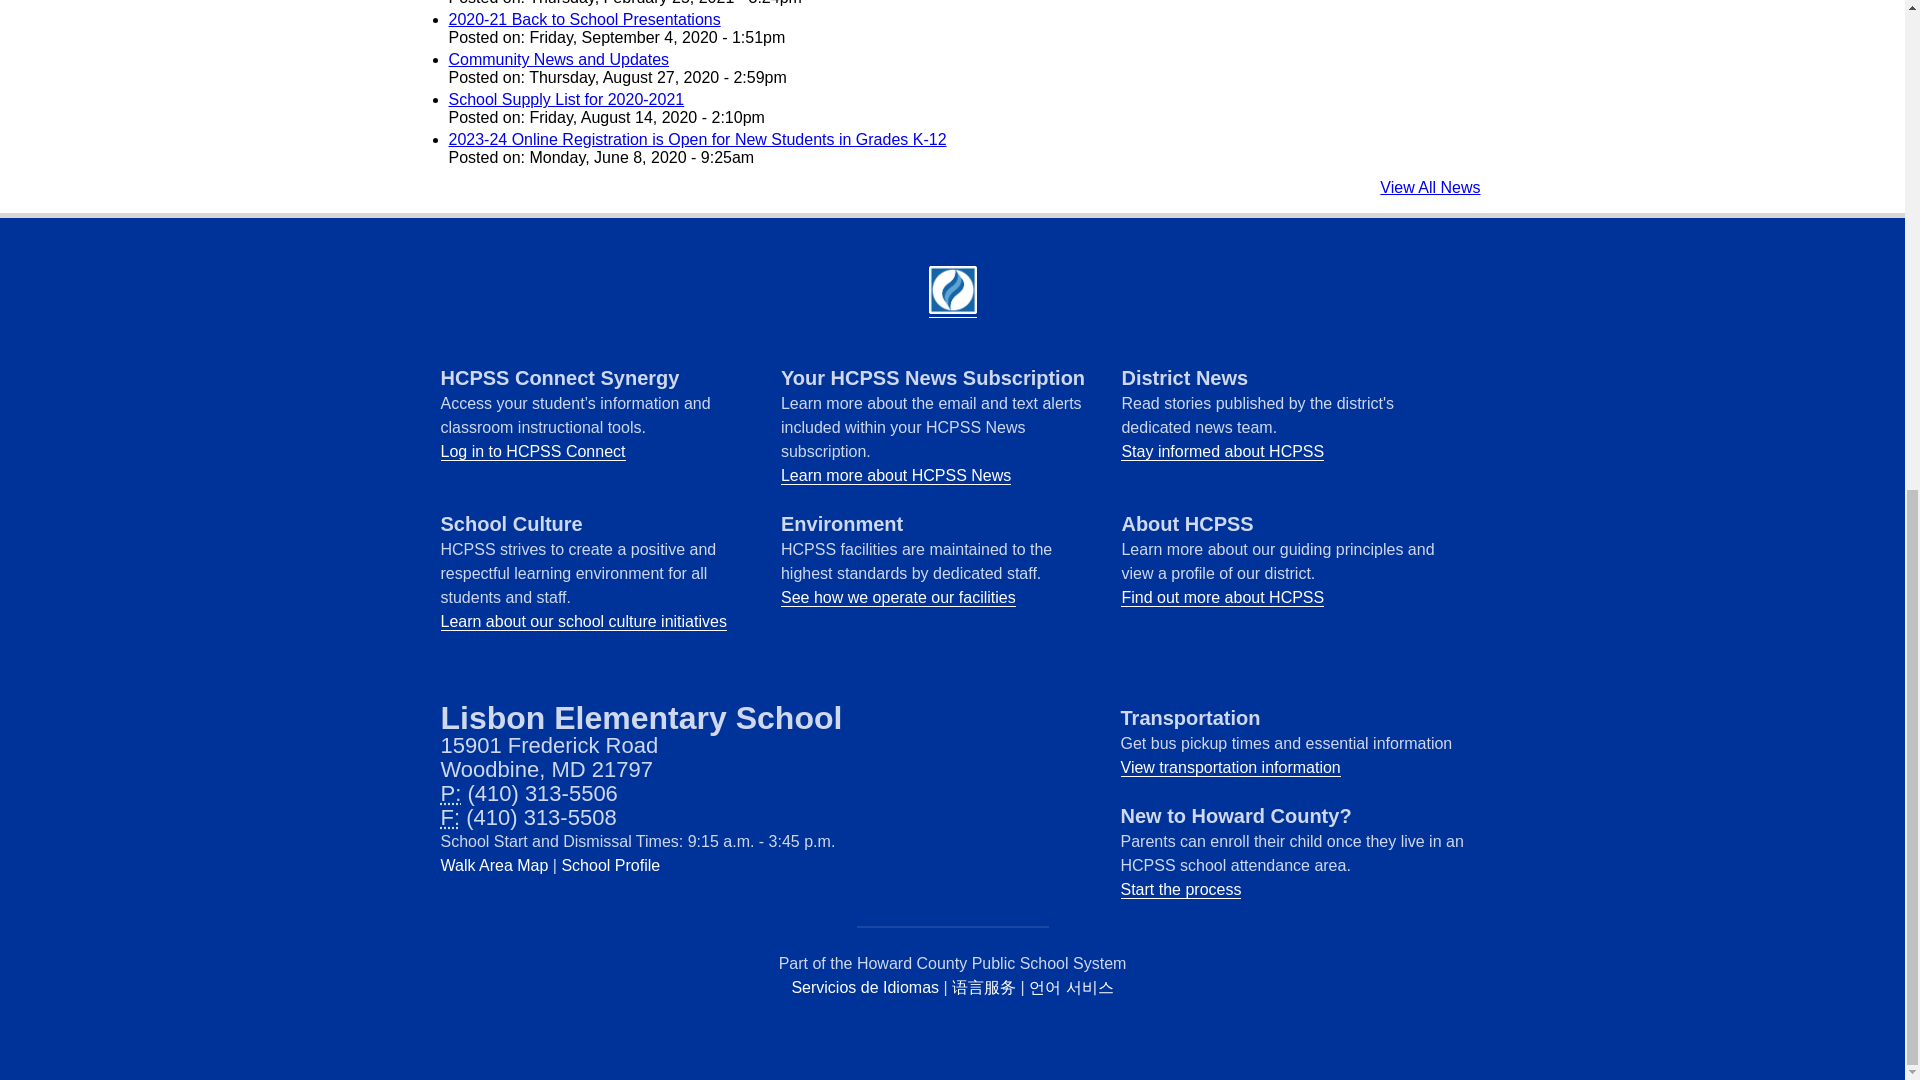 This screenshot has width=1920, height=1080. I want to click on School Supply List for 2020-2021, so click(565, 99).